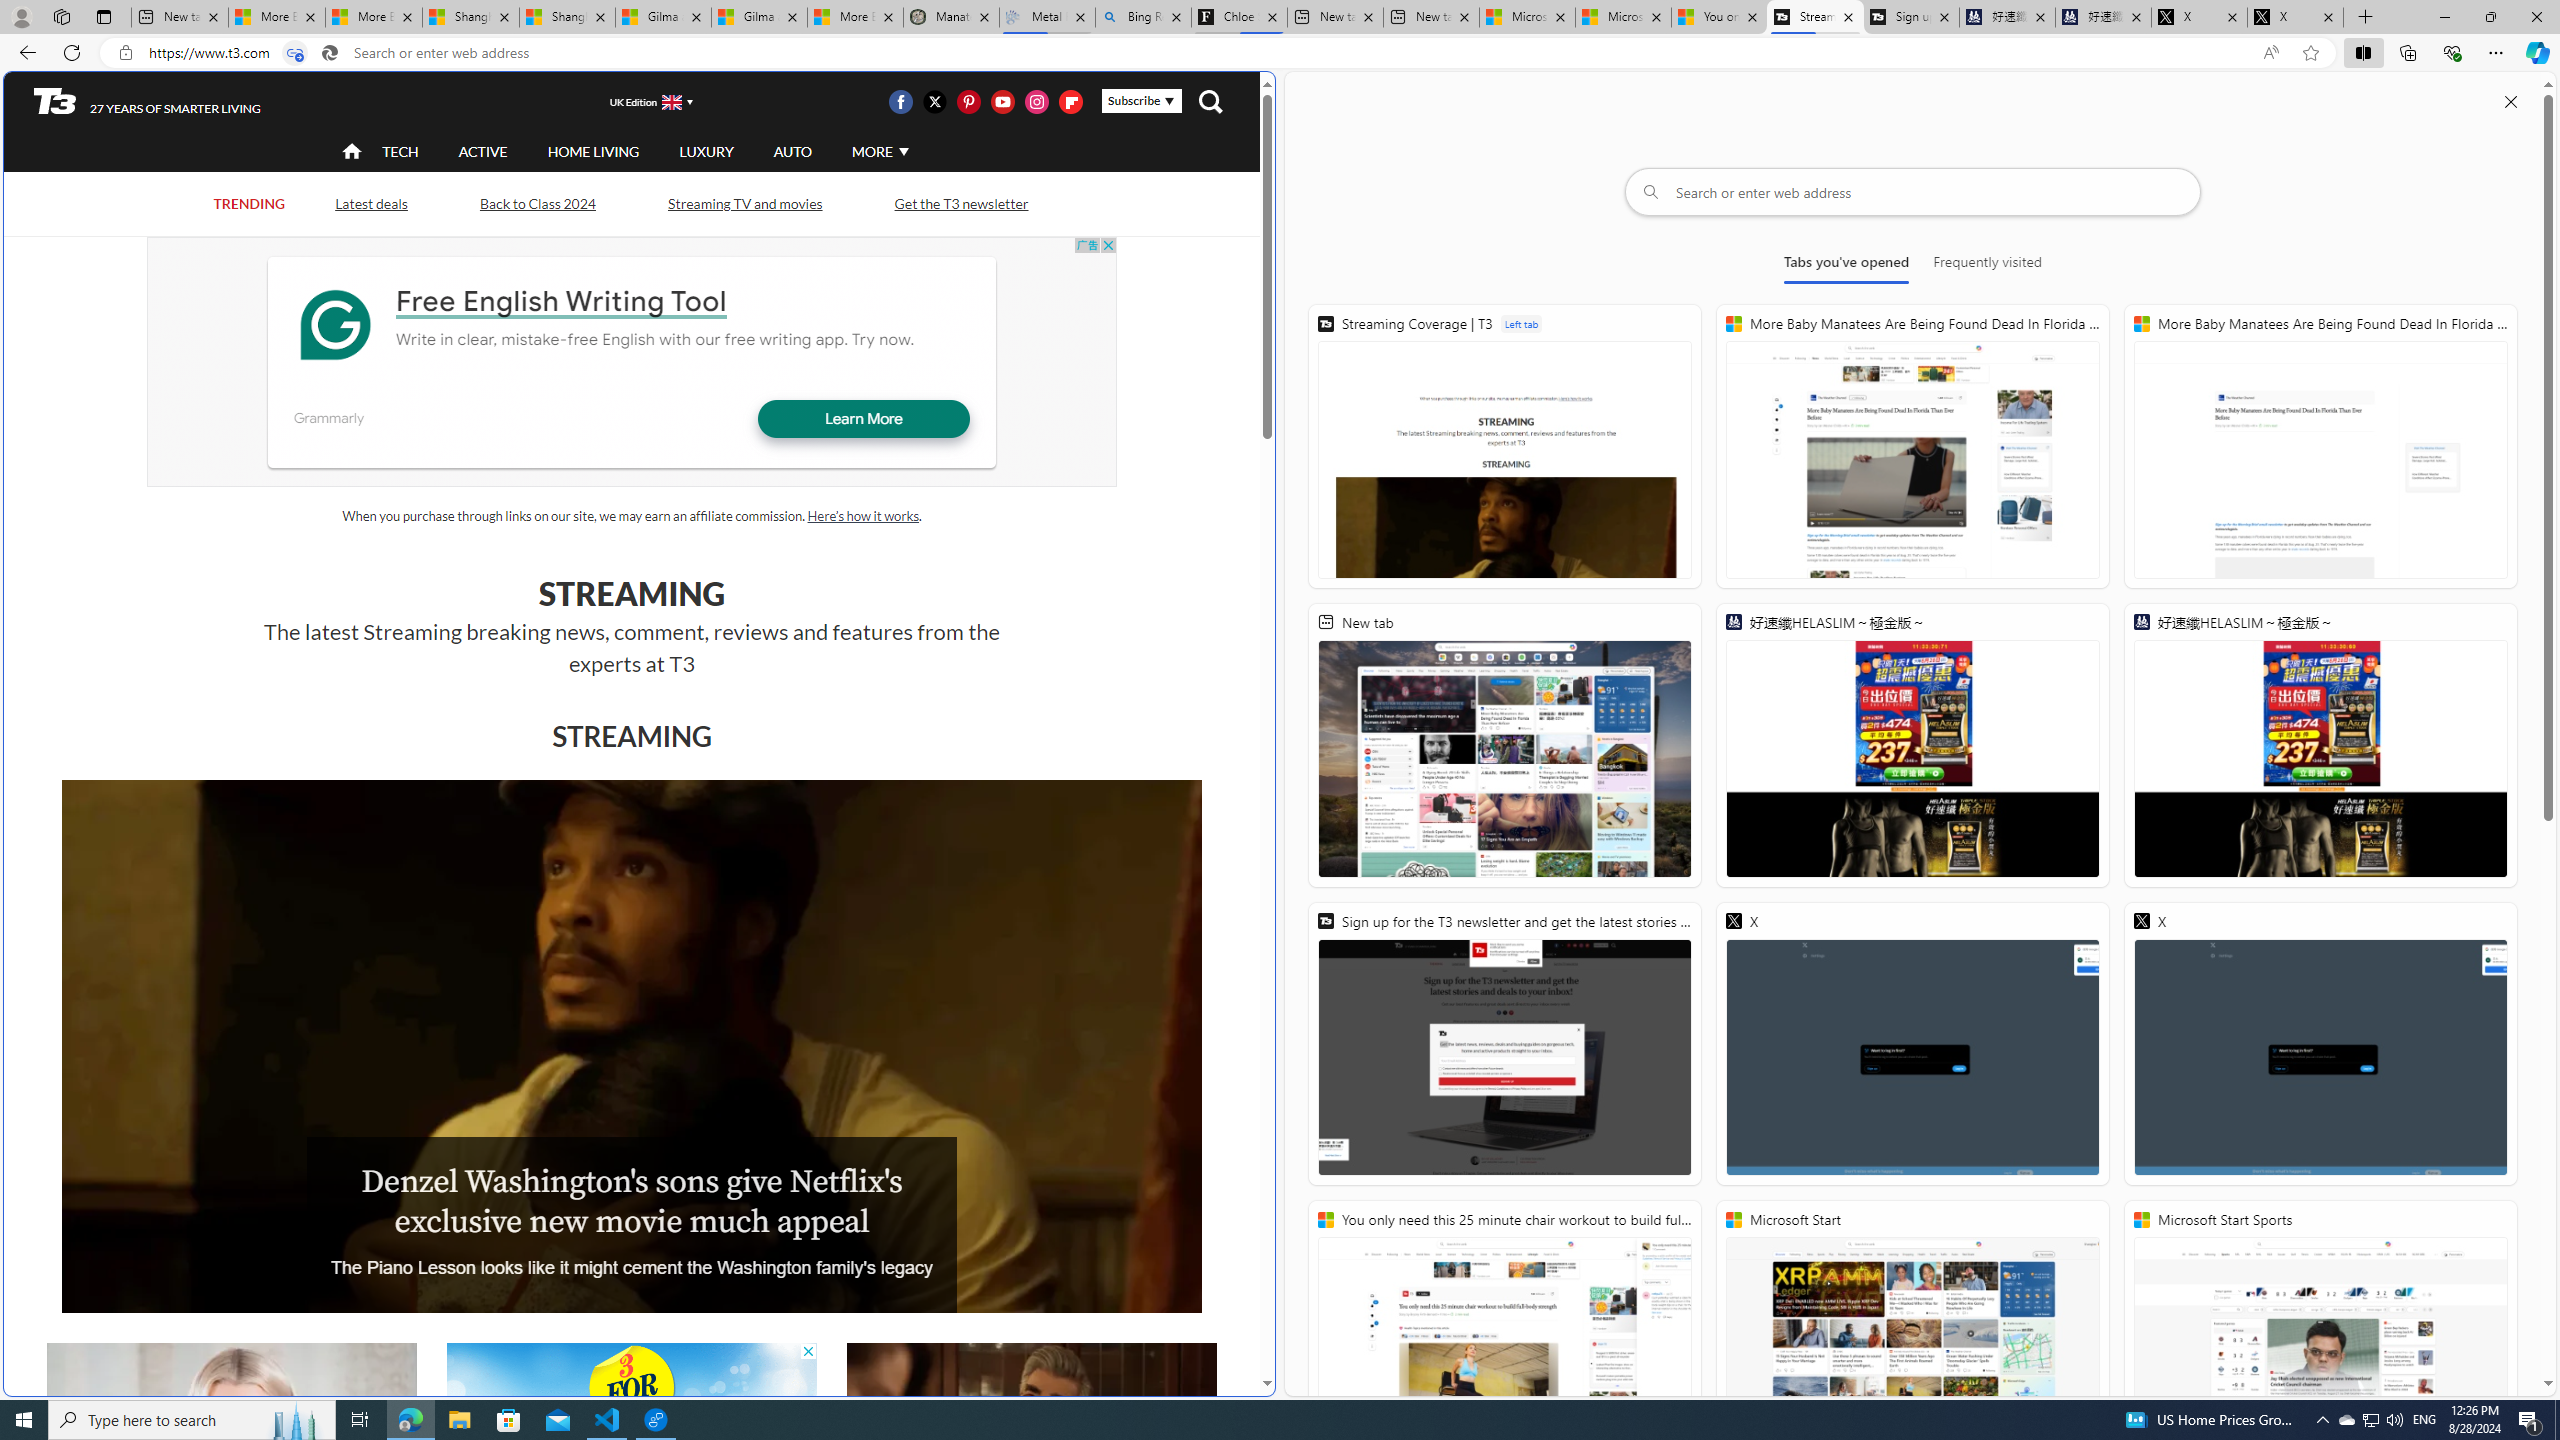  I want to click on Visit us on Twitter, so click(936, 101).